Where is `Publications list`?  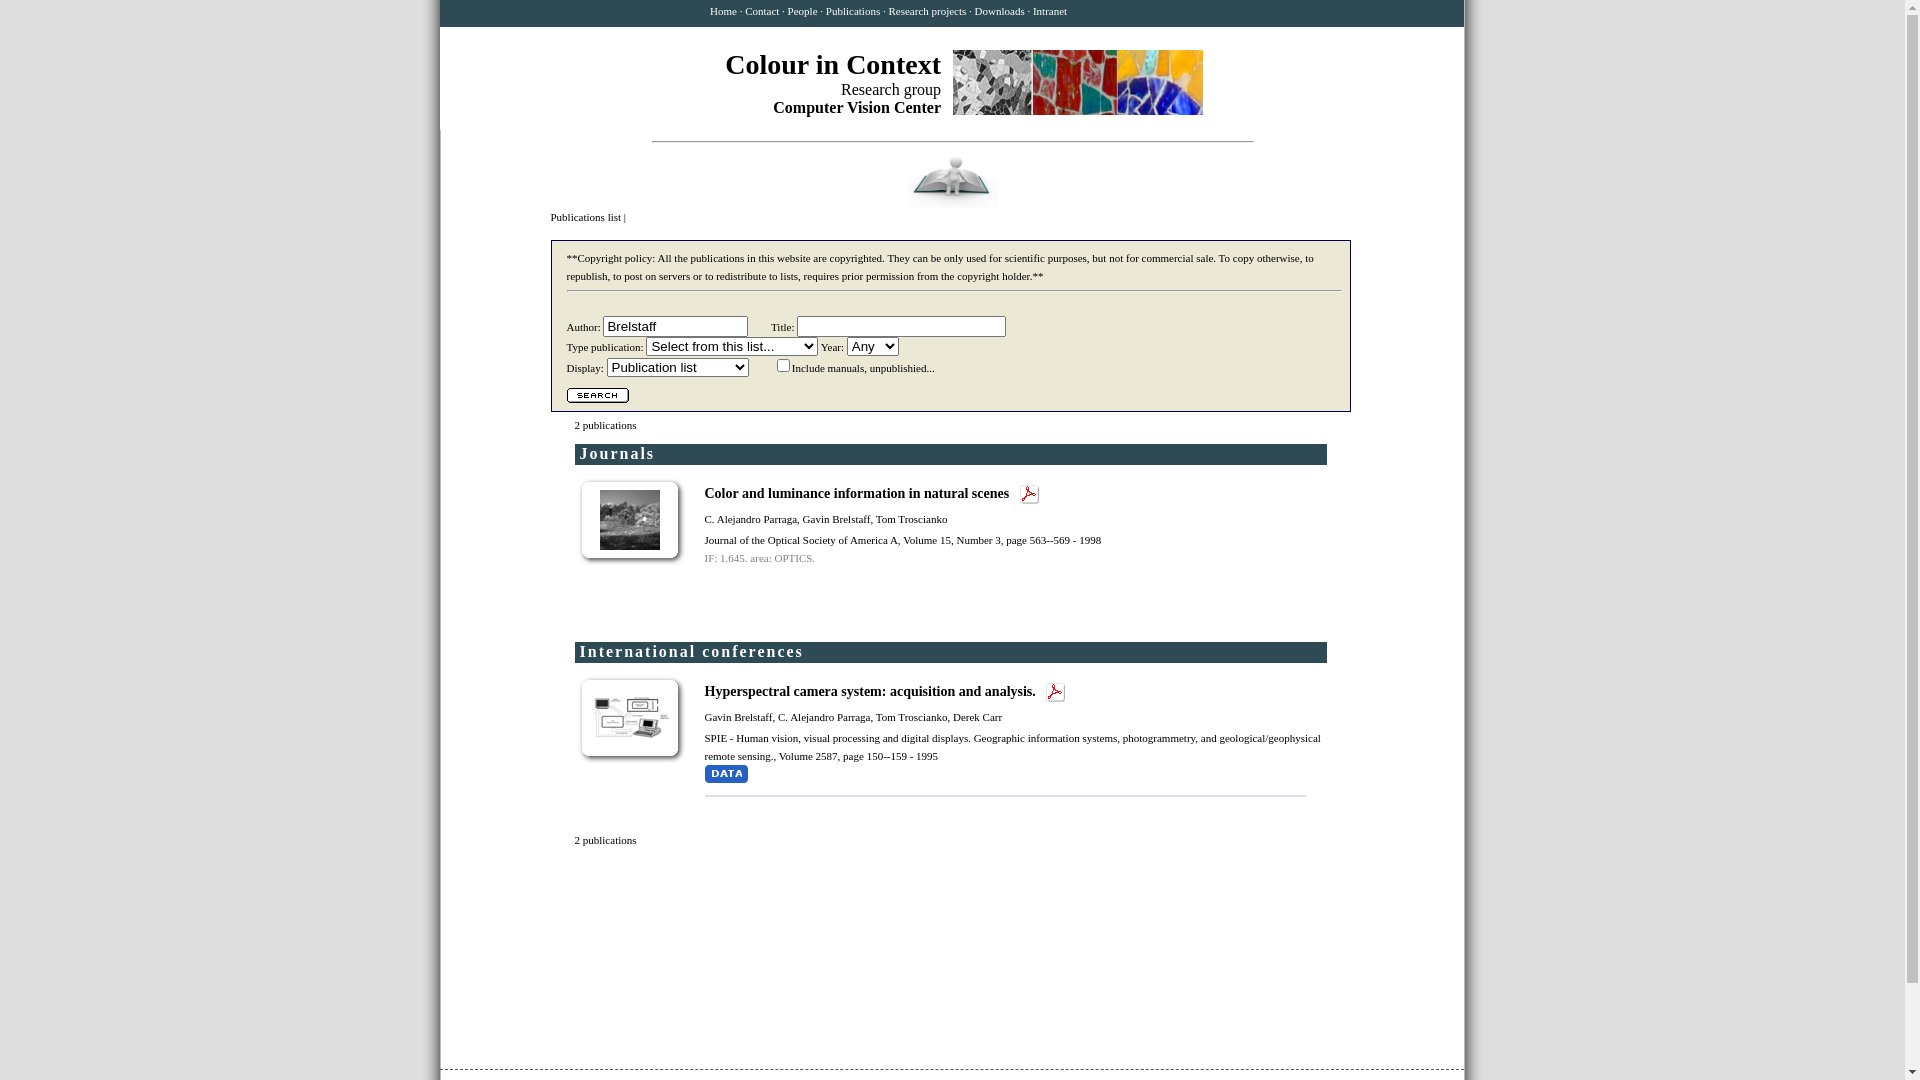
Publications list is located at coordinates (586, 217).